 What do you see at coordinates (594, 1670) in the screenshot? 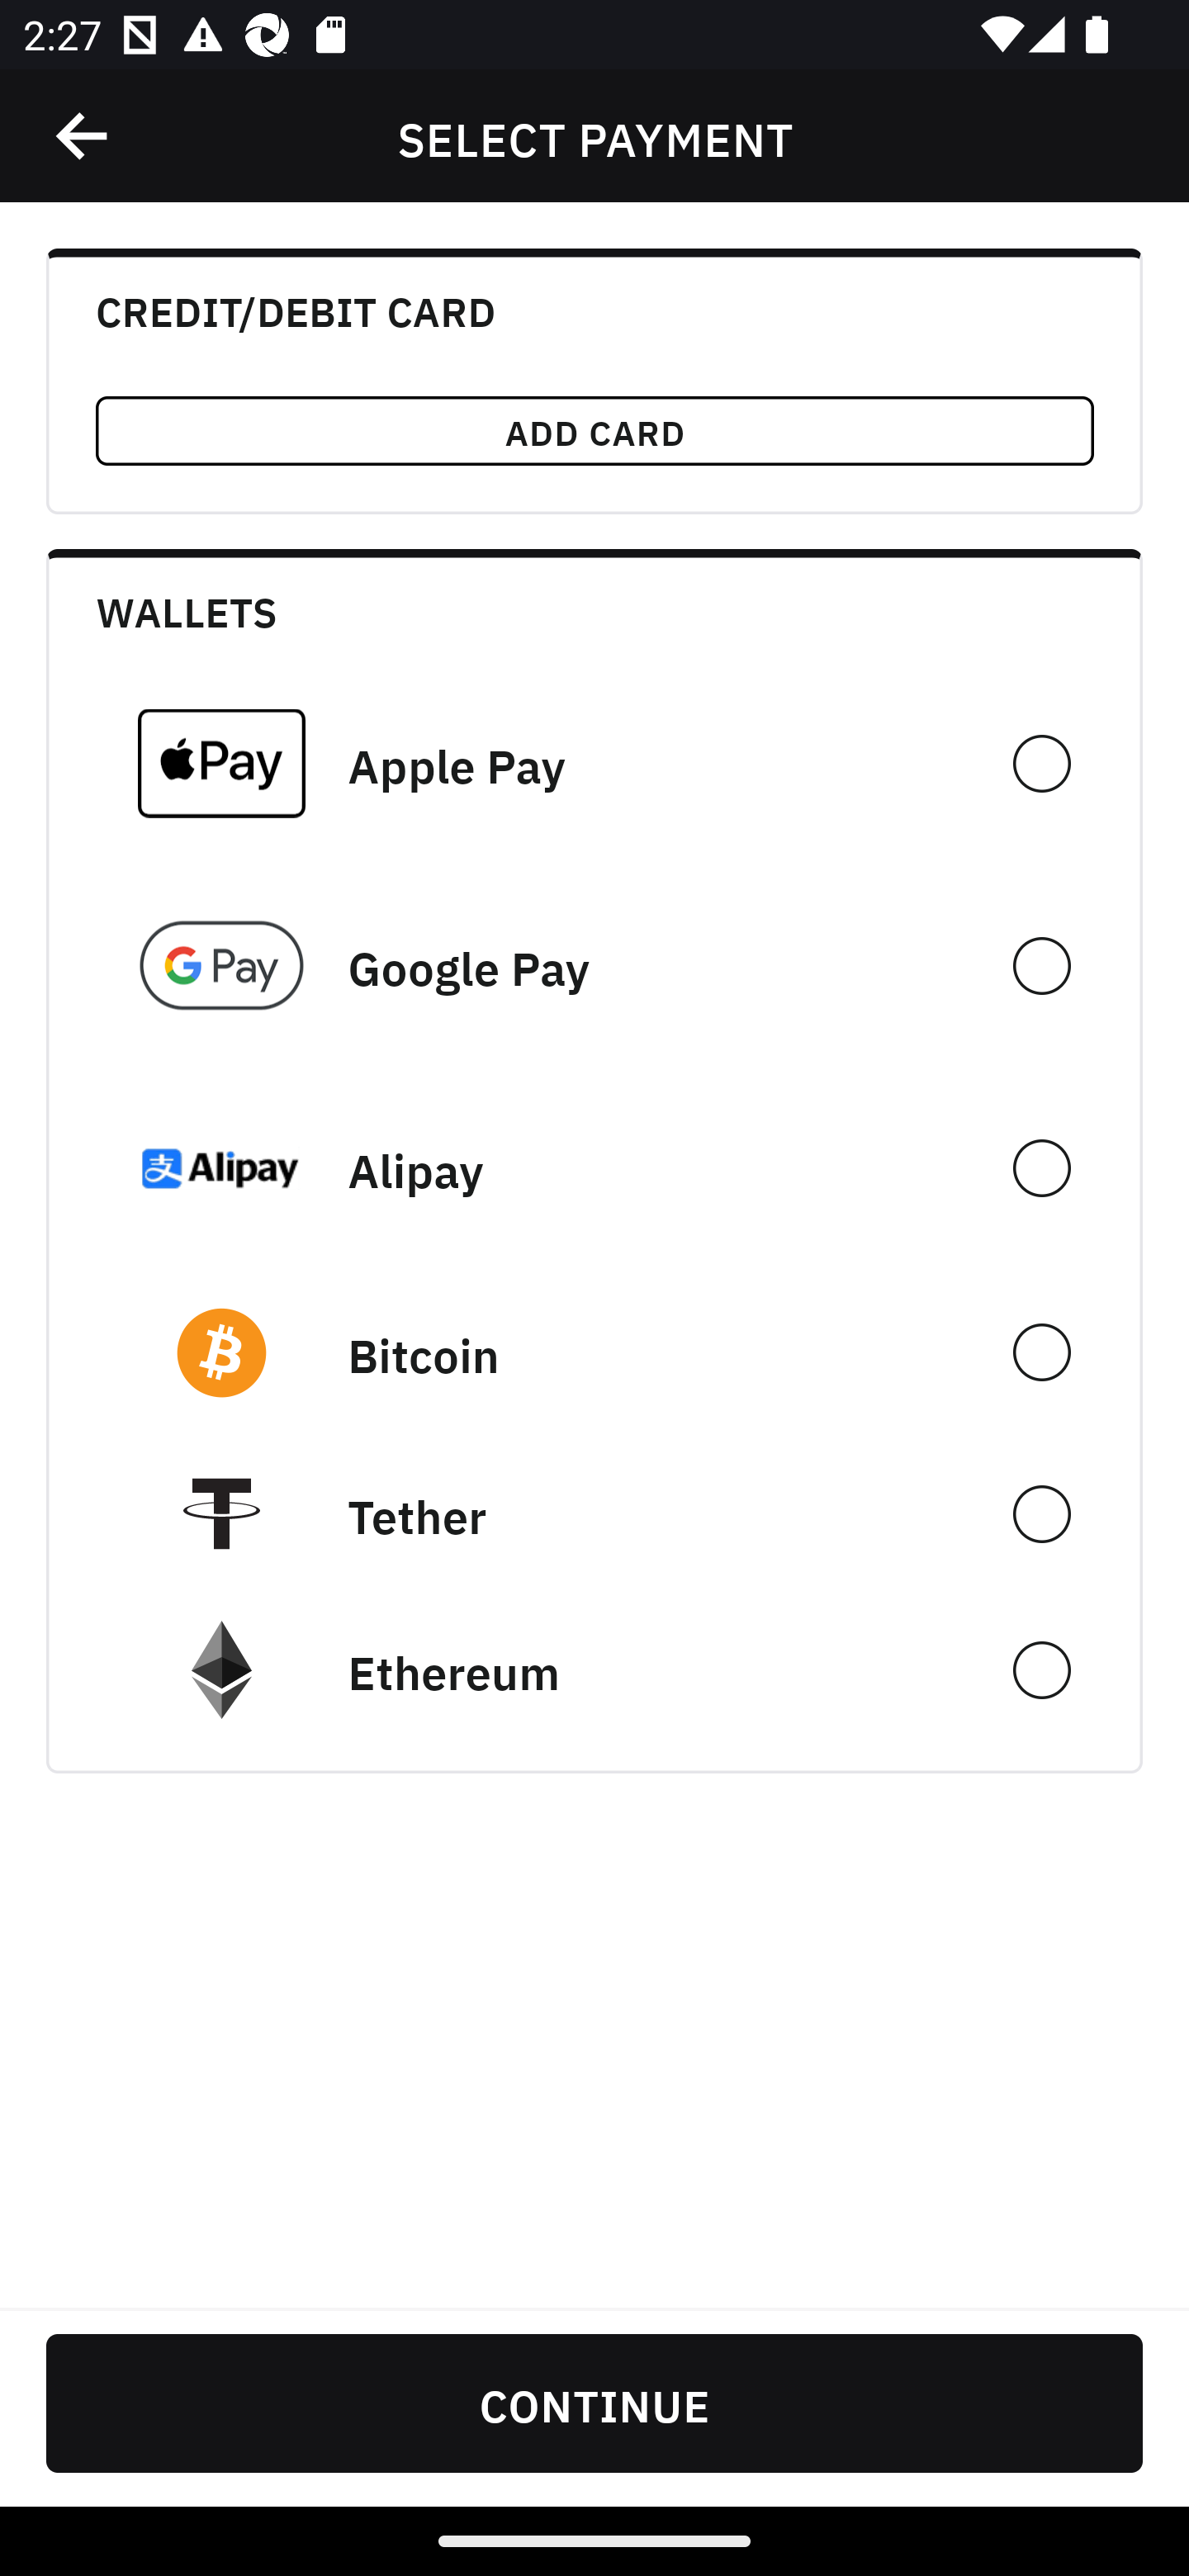
I see `Ethereum` at bounding box center [594, 1670].